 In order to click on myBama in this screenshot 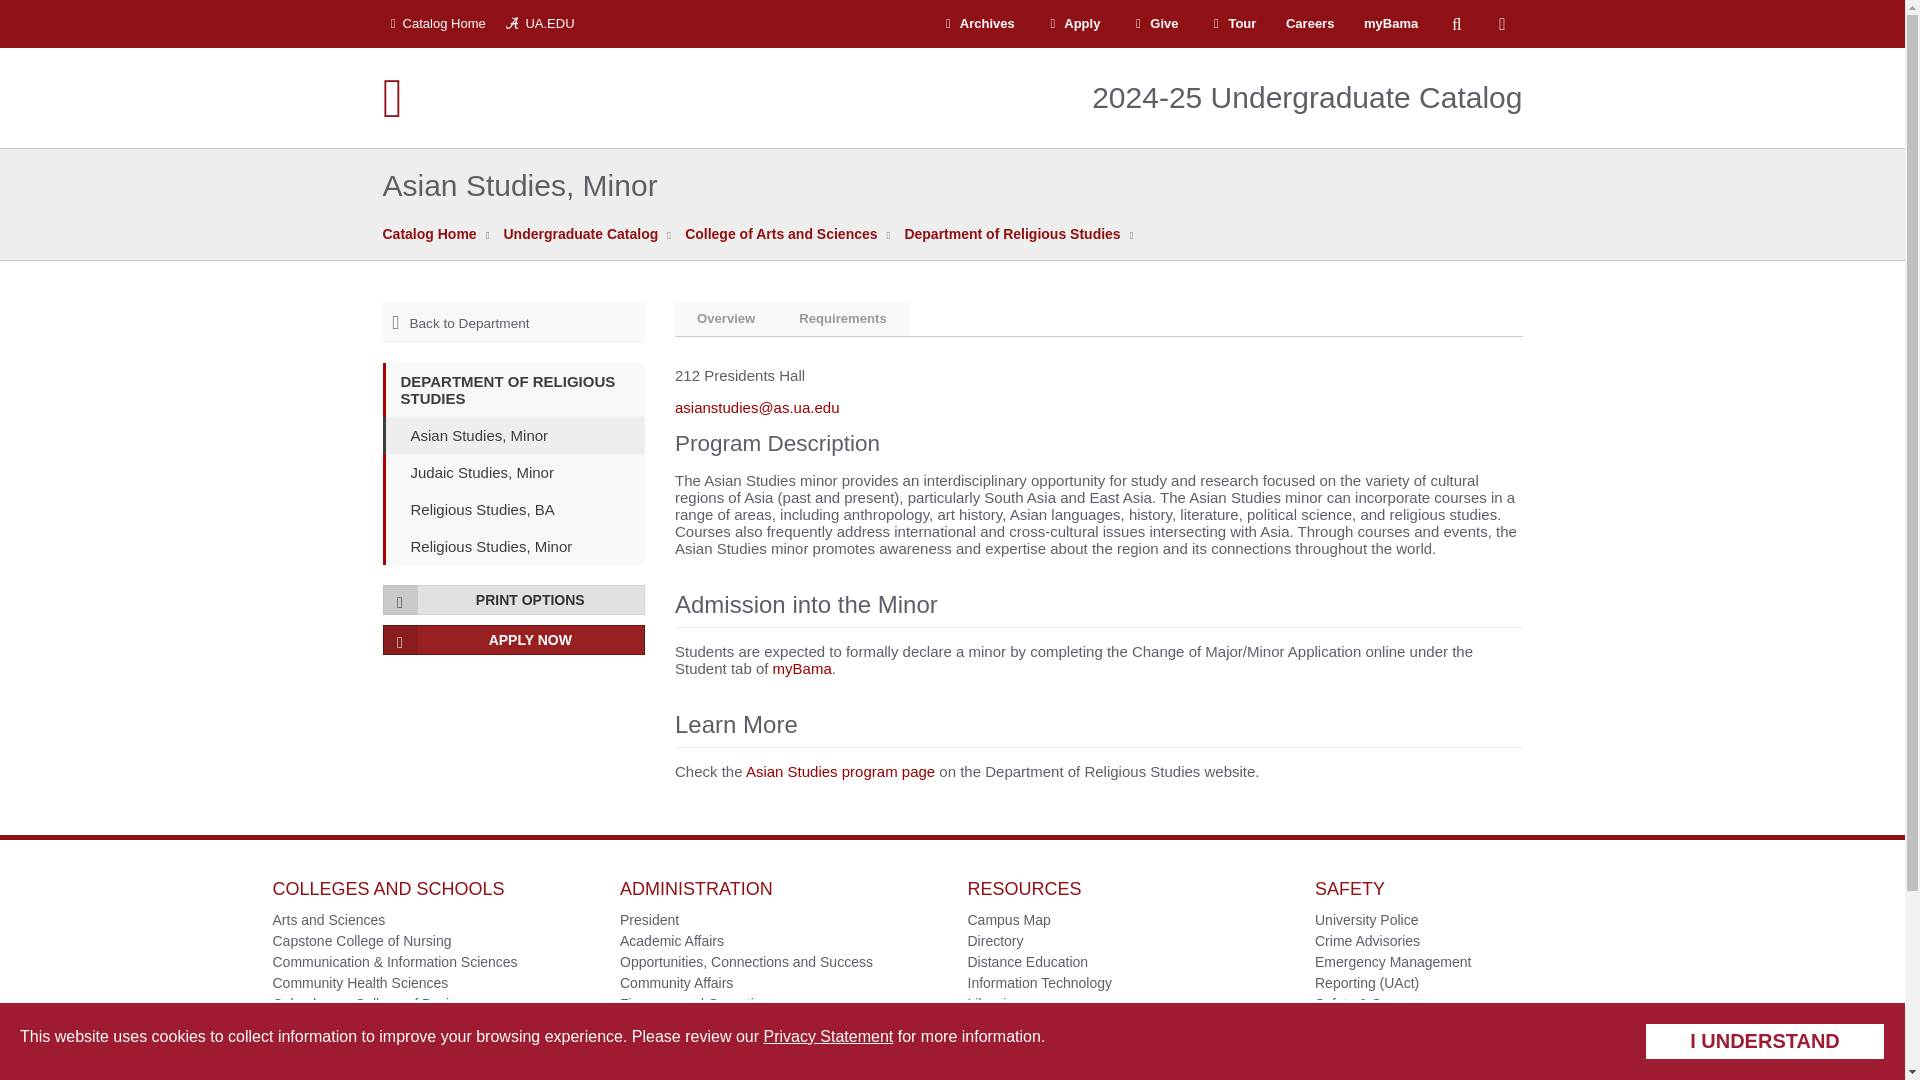, I will do `click(1390, 24)`.